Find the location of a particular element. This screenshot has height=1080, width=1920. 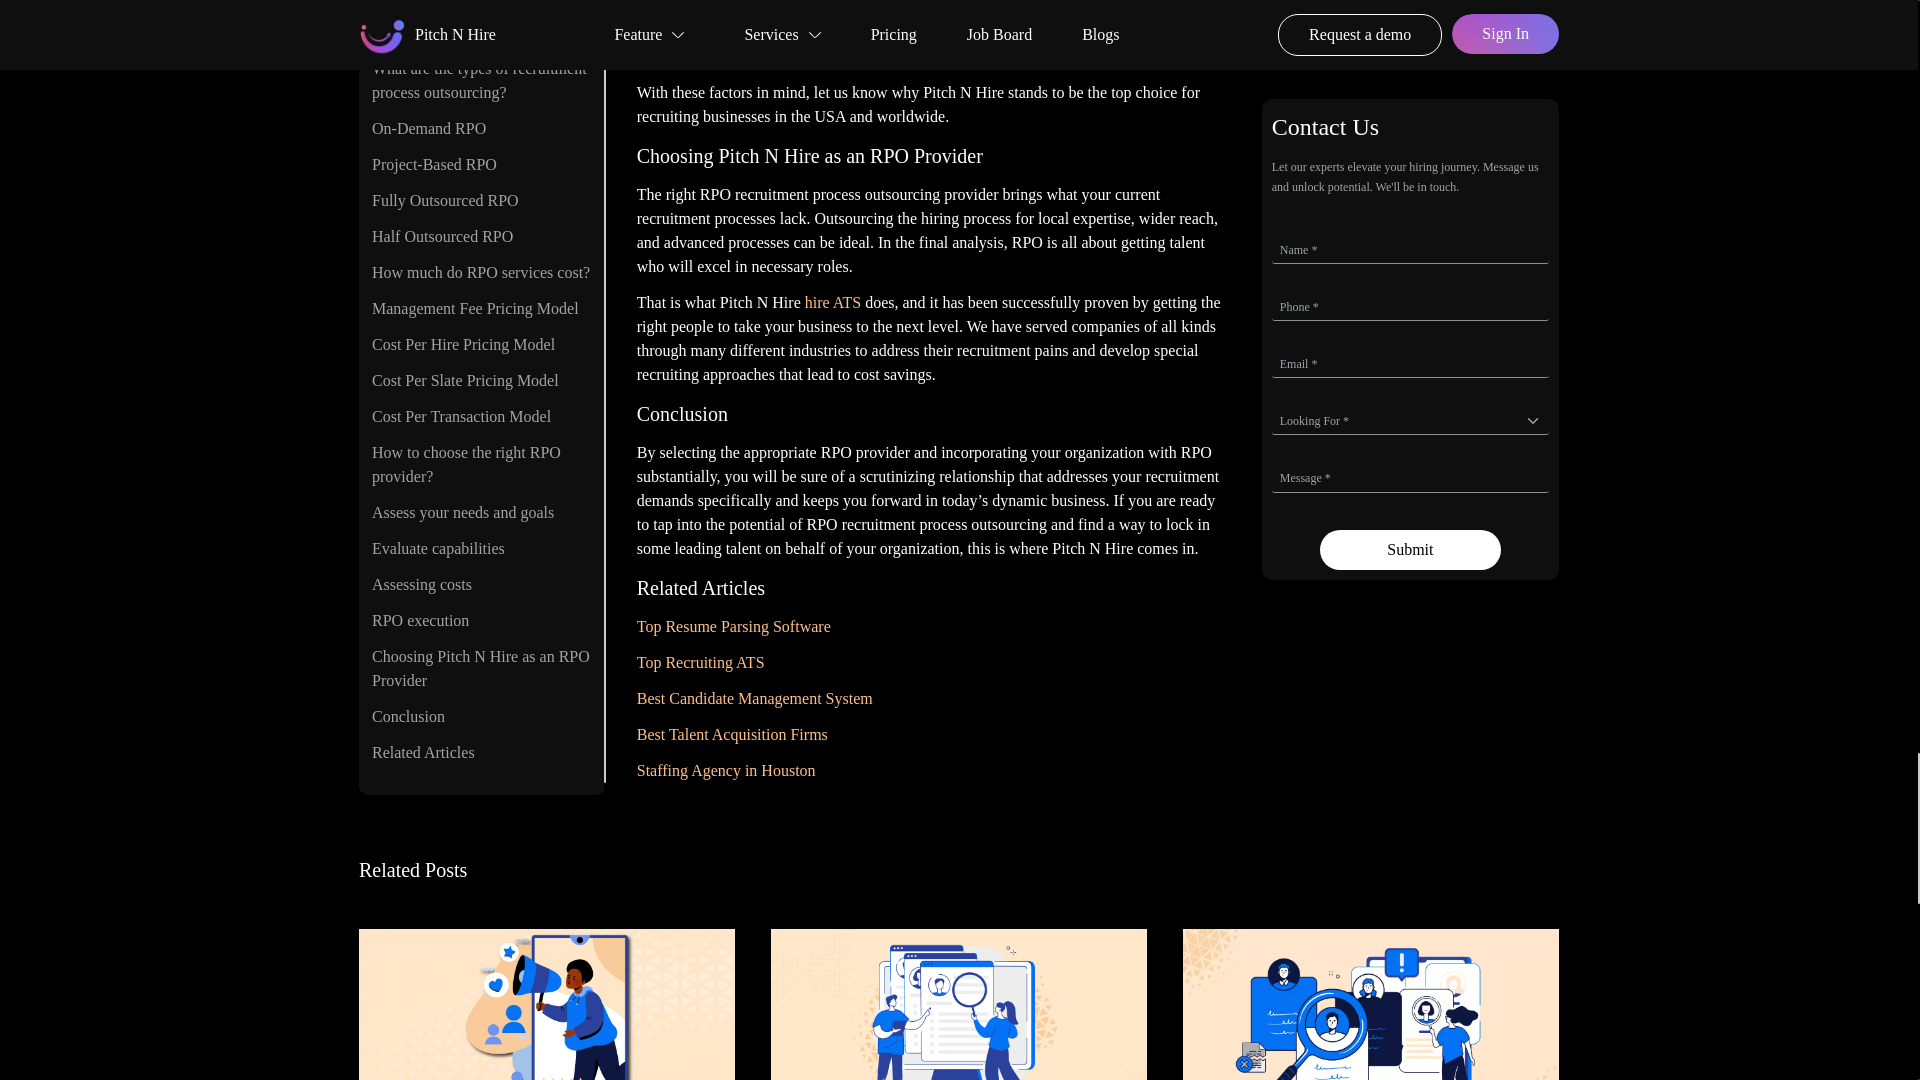

Top Recruiting ATS is located at coordinates (700, 662).